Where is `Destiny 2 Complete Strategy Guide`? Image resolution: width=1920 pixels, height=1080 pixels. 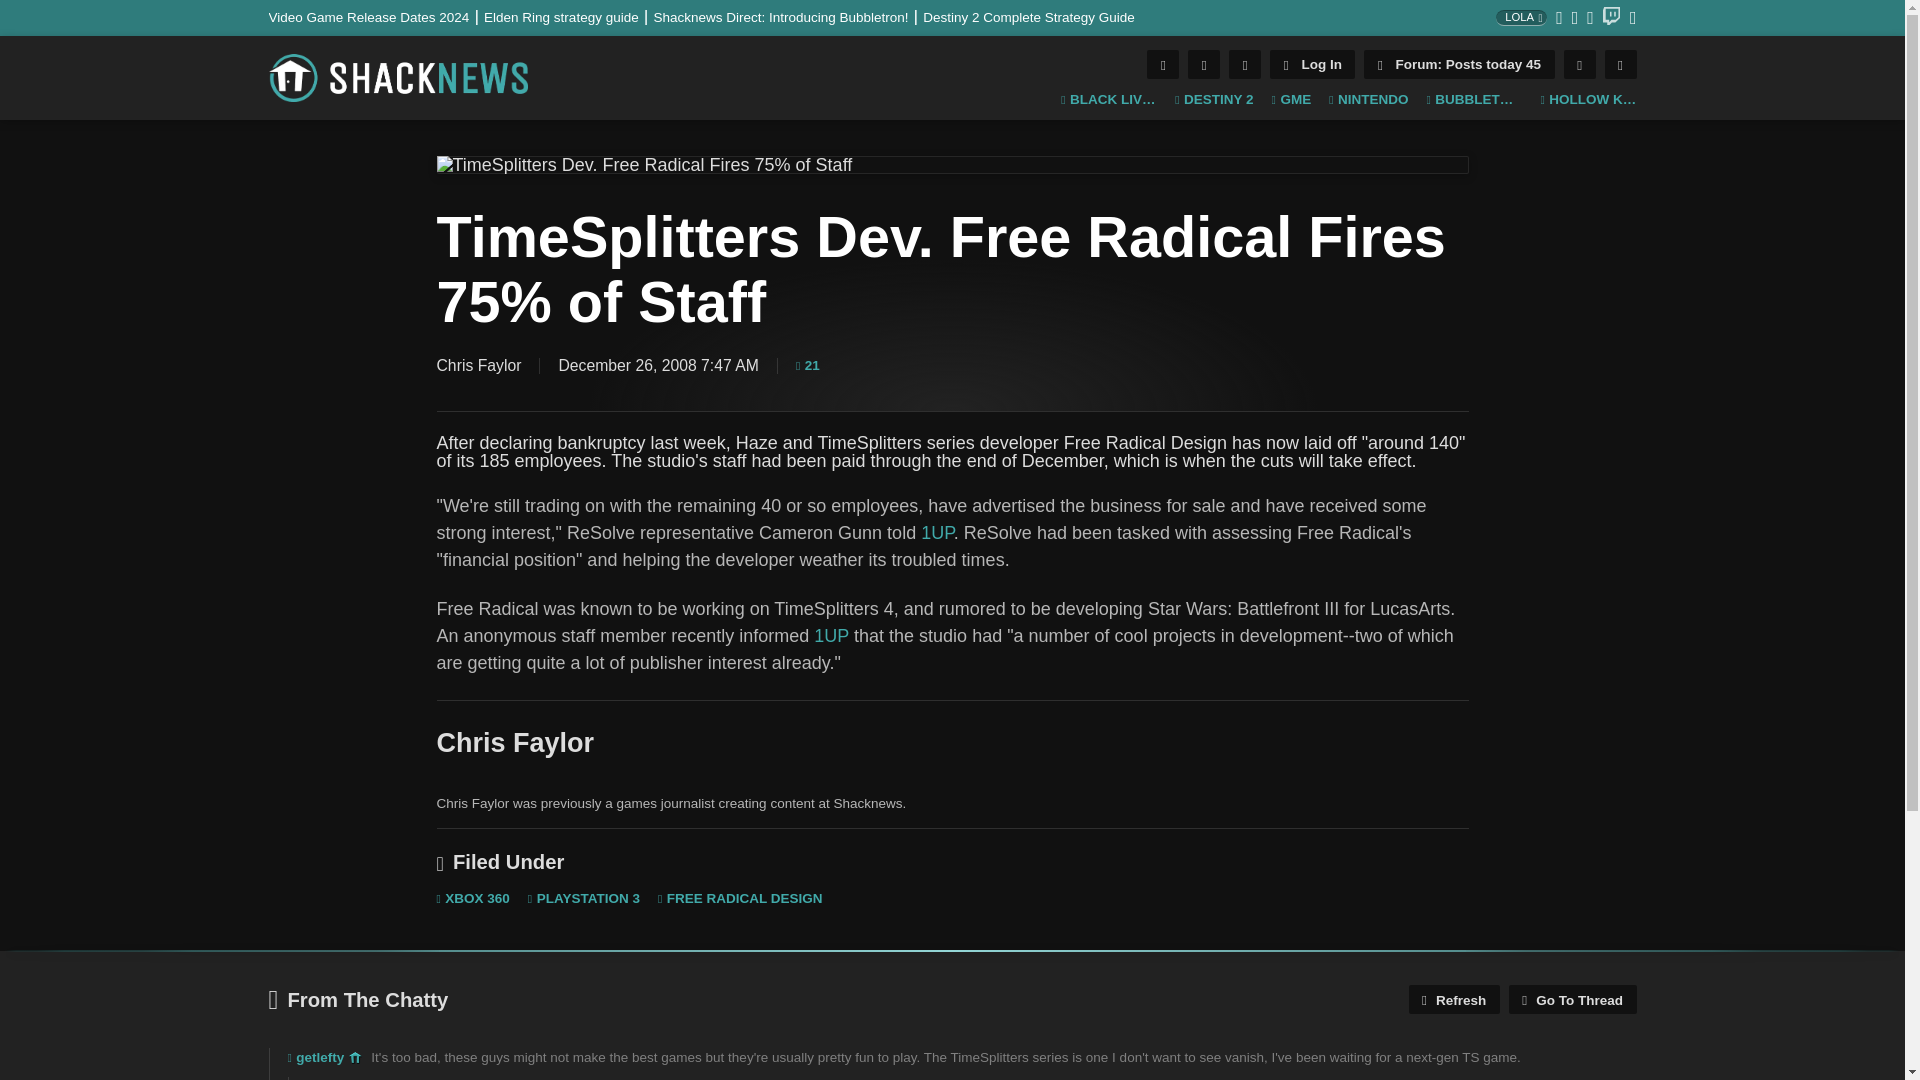
Destiny 2 Complete Strategy Guide is located at coordinates (1028, 16).